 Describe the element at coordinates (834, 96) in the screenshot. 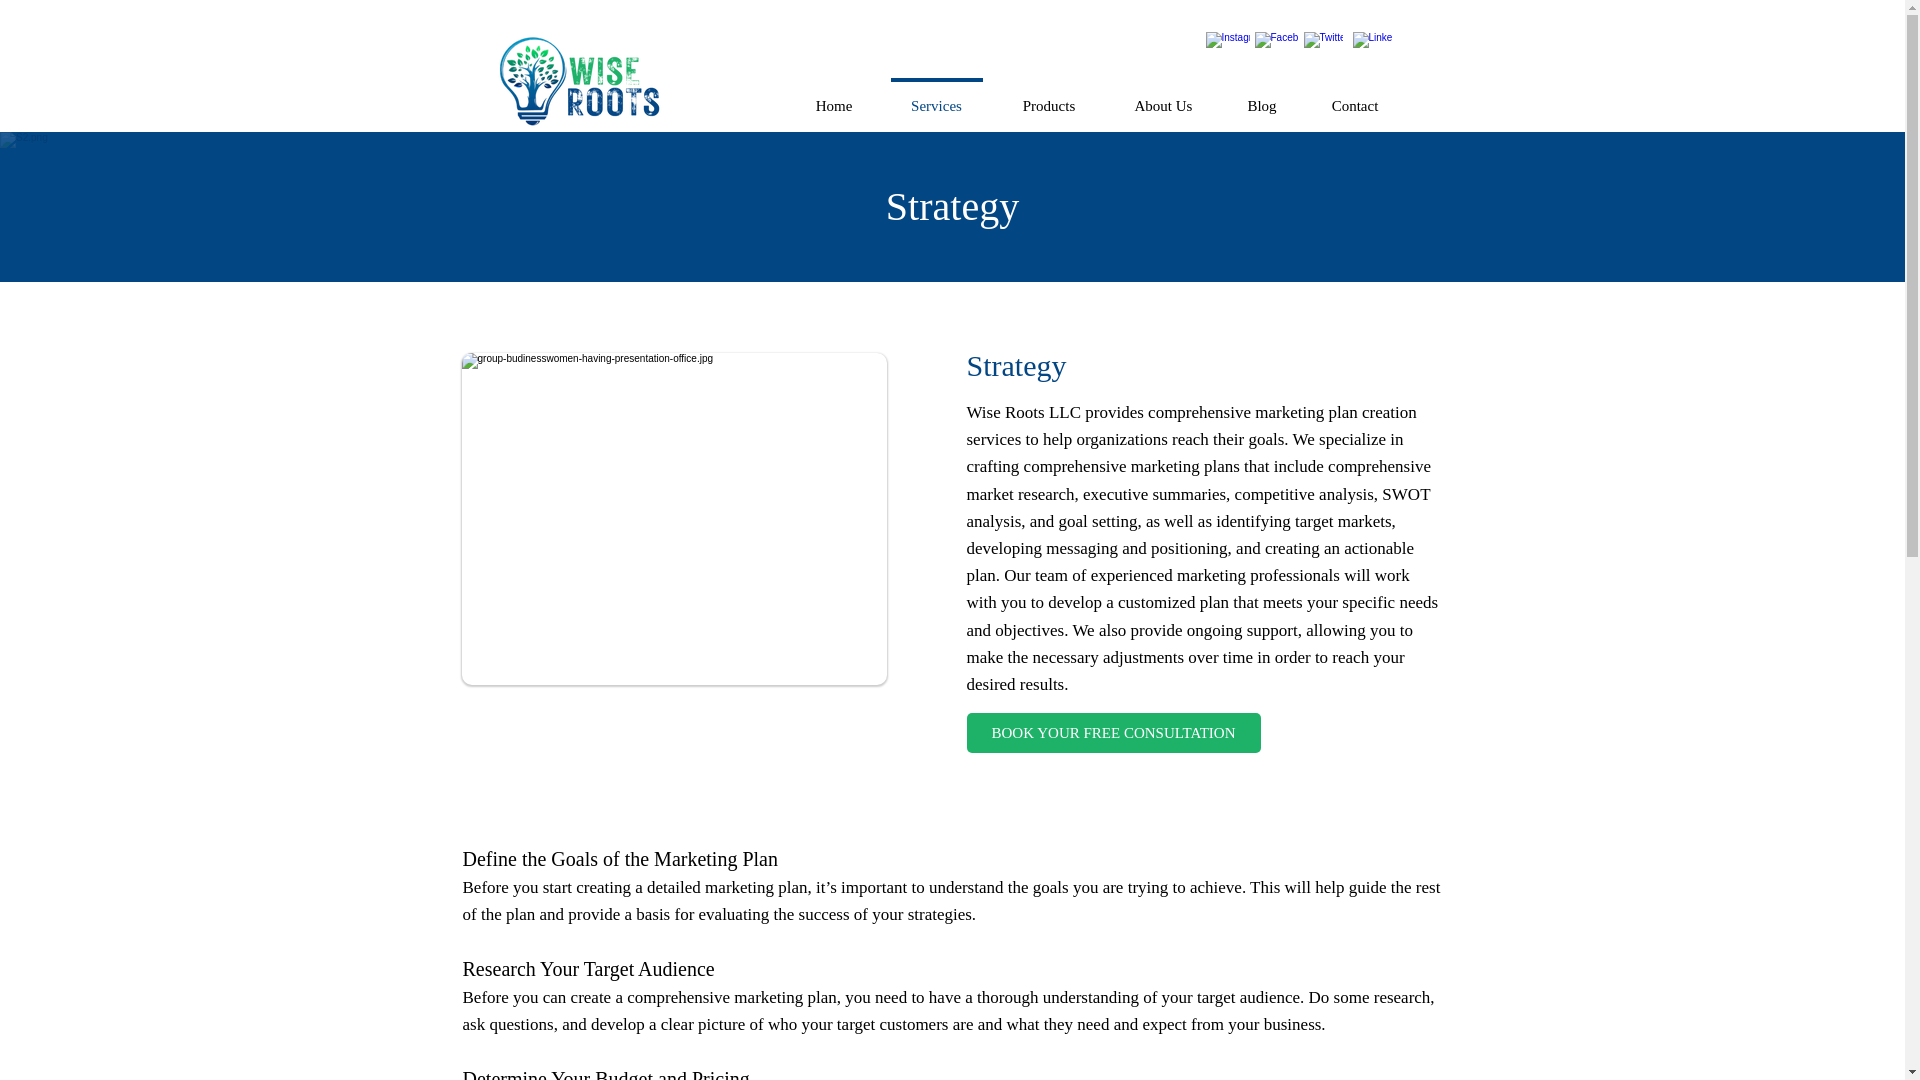

I see `Home` at that location.